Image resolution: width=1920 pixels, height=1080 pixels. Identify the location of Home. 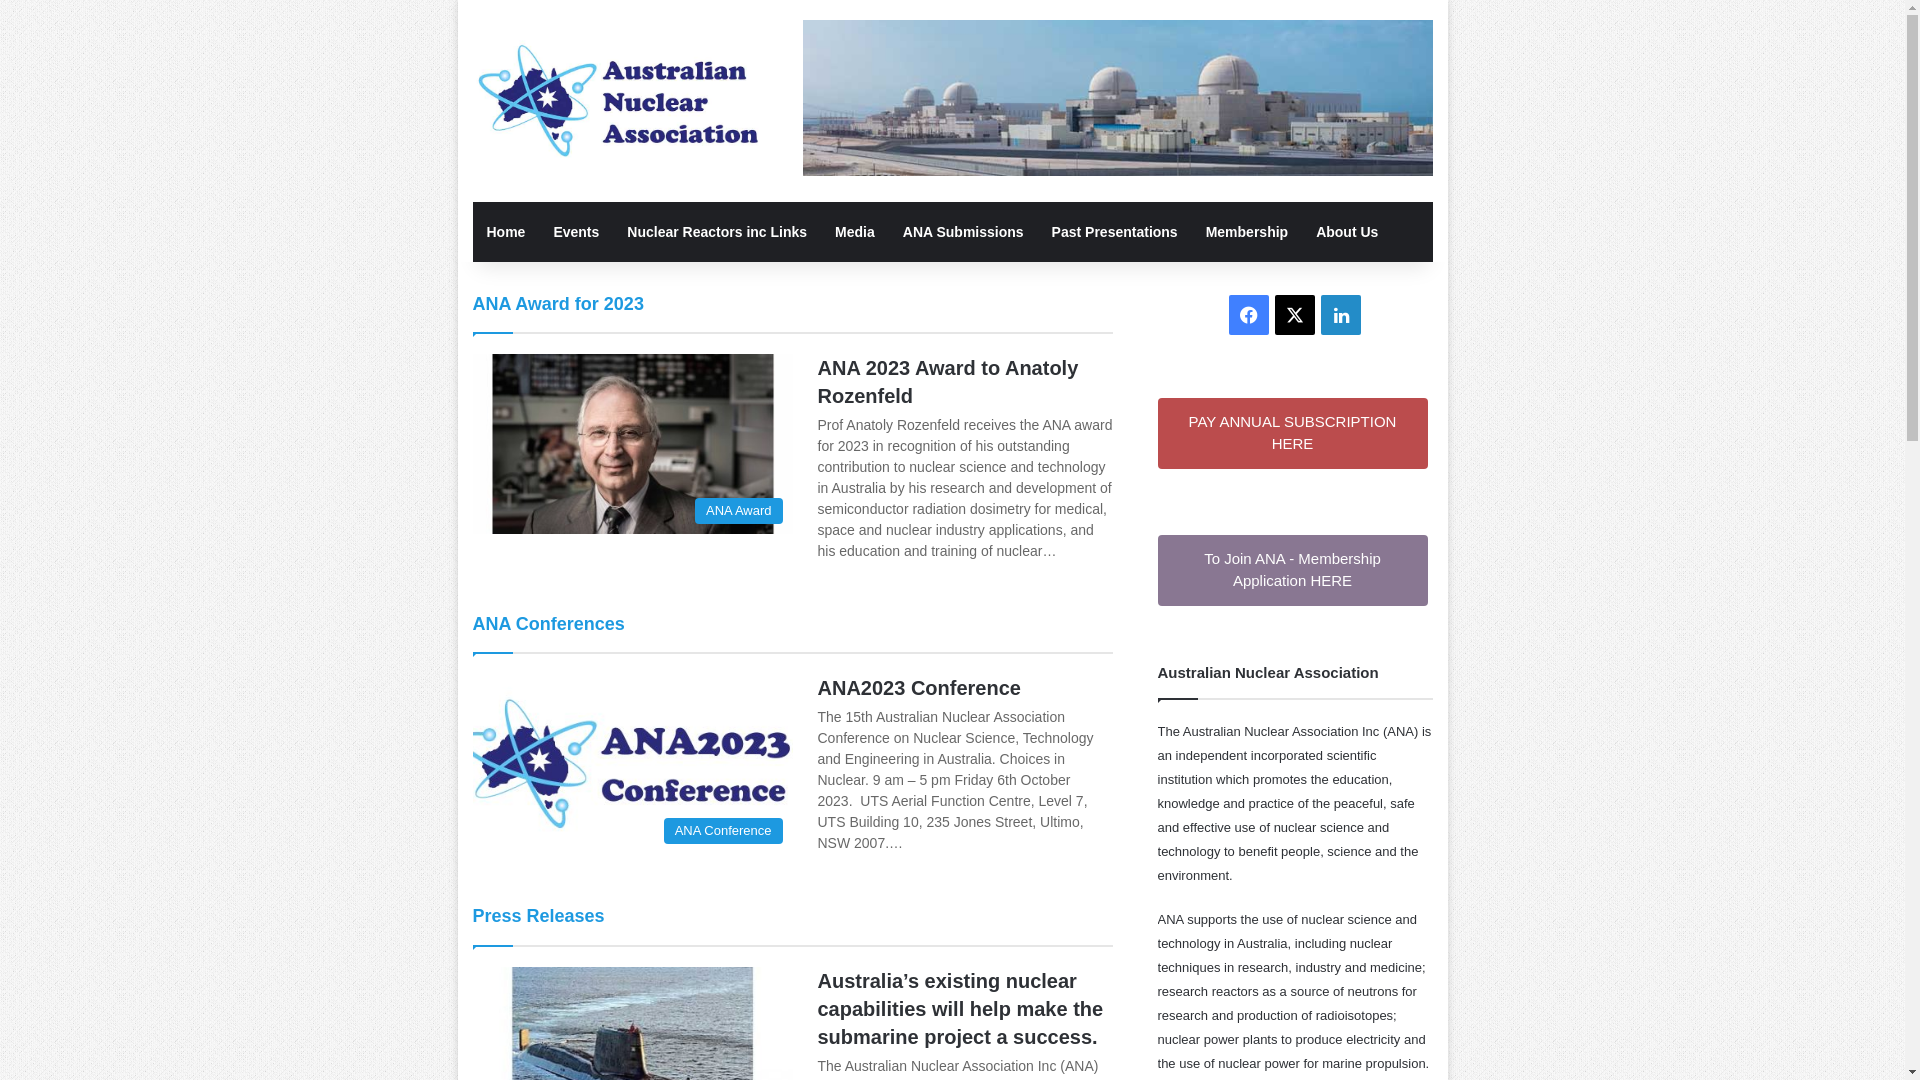
(506, 232).